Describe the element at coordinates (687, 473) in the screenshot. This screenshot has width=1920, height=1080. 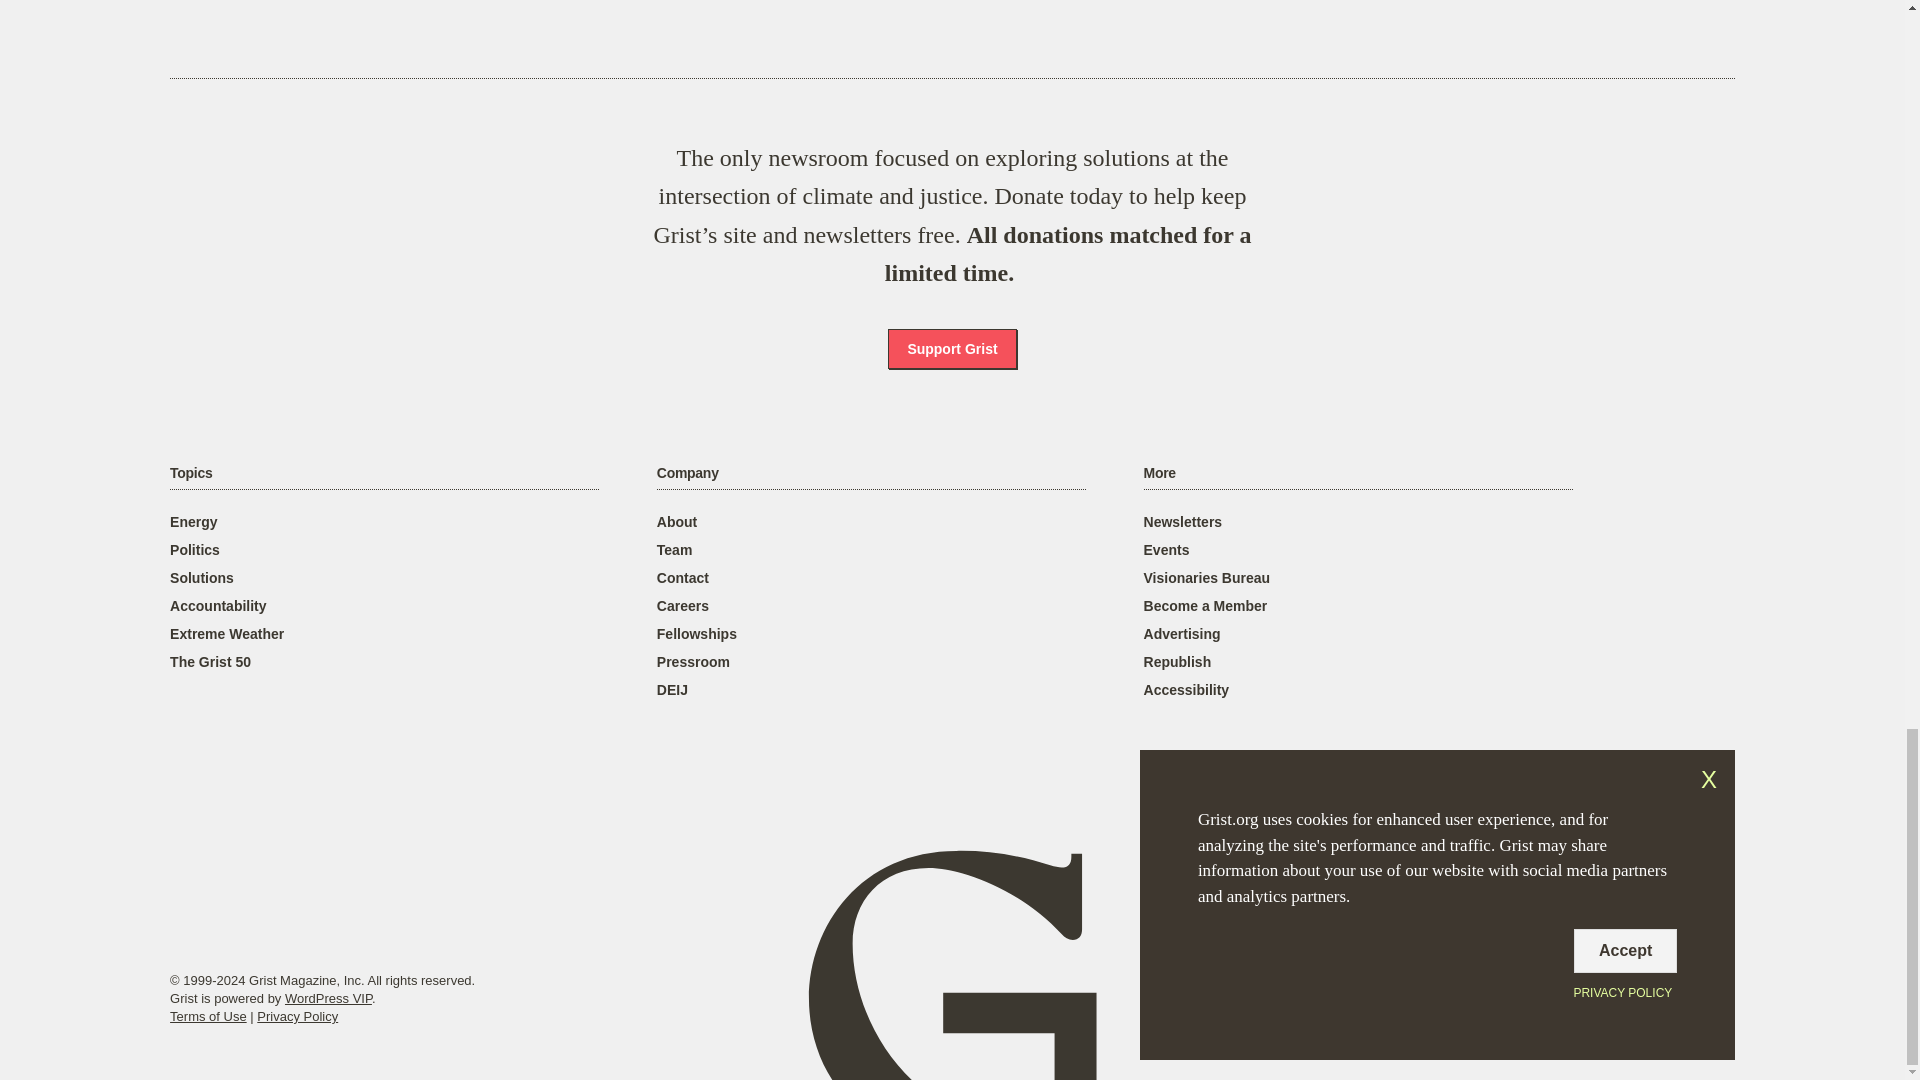
I see `Company` at that location.